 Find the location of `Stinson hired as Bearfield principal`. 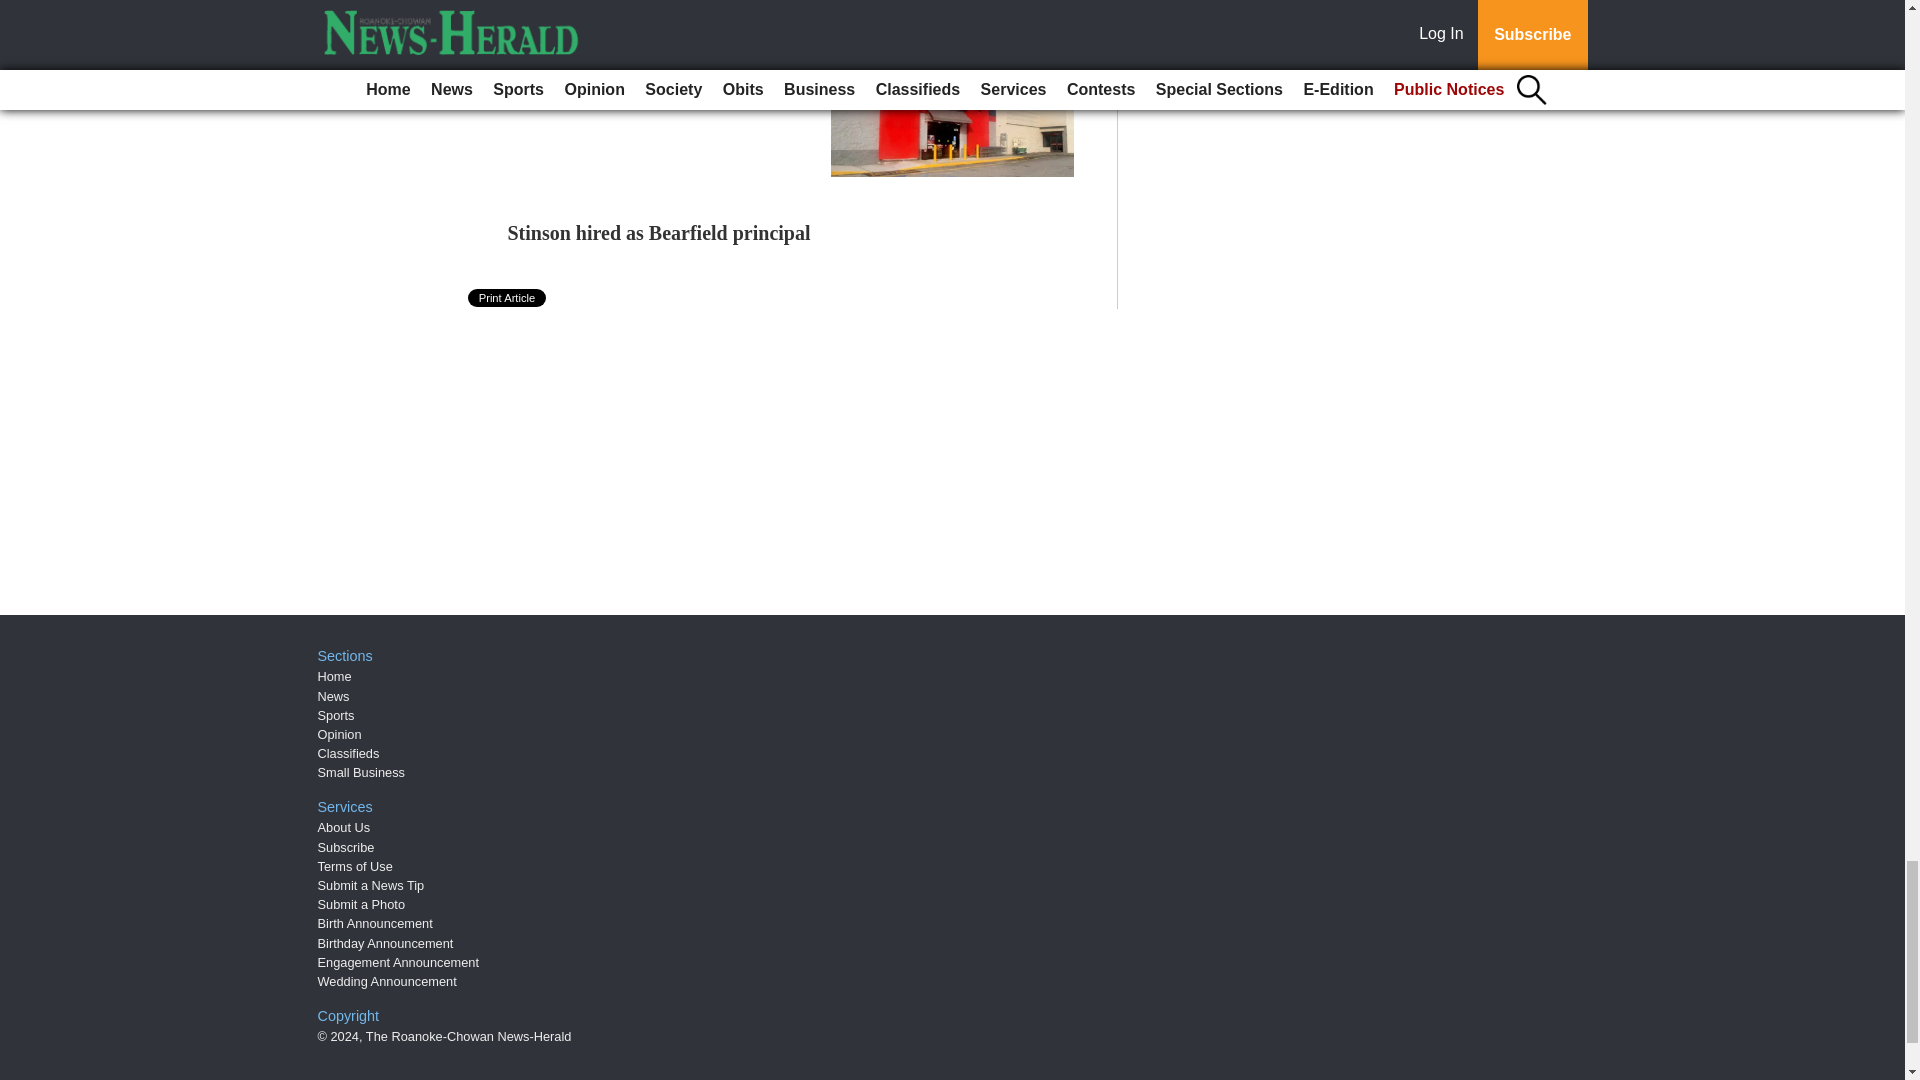

Stinson hired as Bearfield principal is located at coordinates (659, 233).